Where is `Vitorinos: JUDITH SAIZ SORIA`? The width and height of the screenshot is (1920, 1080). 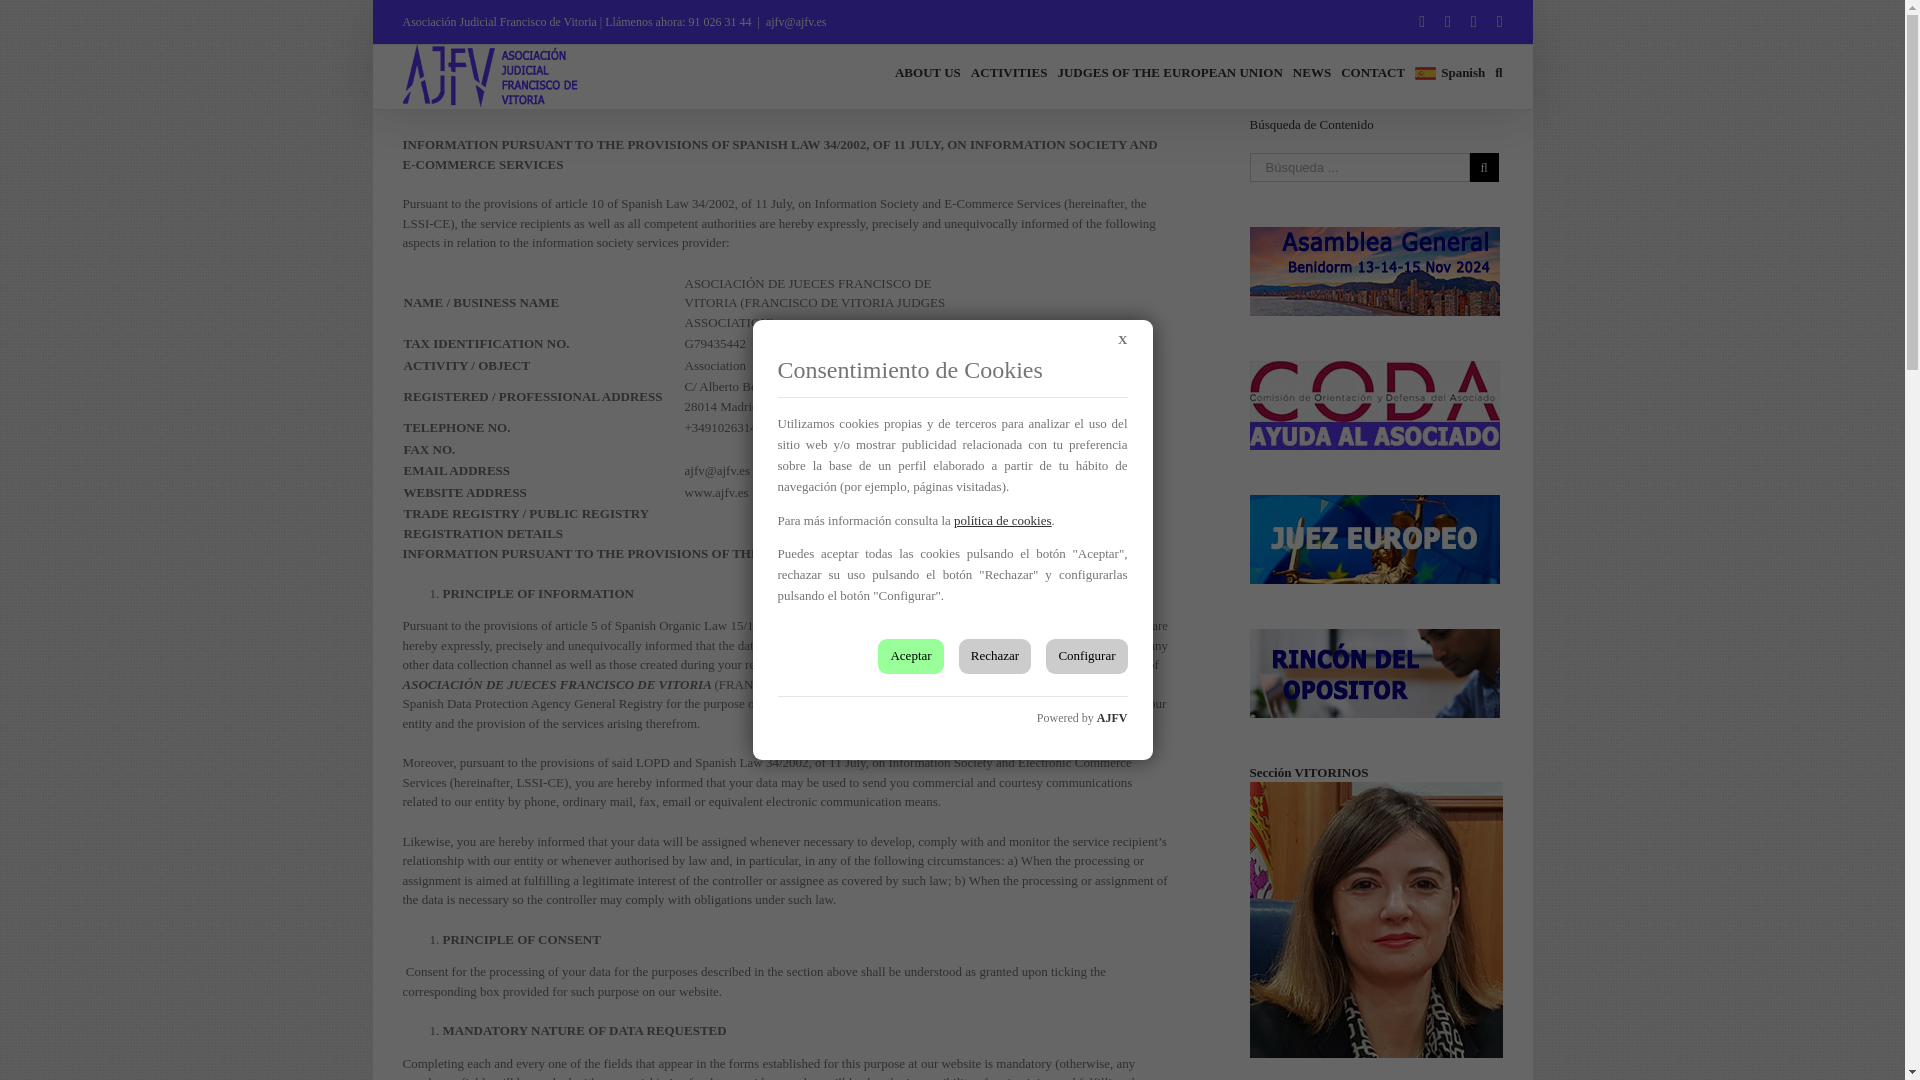
Vitorinos: JUDITH SAIZ SORIA is located at coordinates (1376, 920).